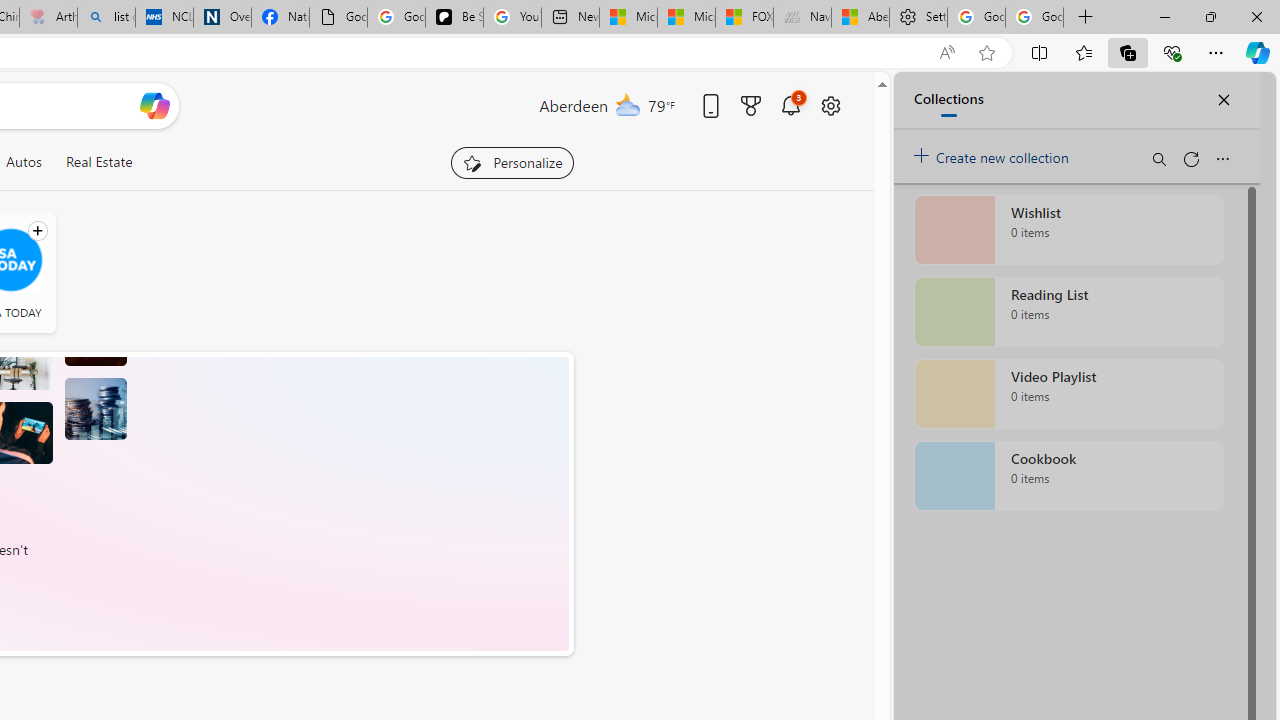  Describe the element at coordinates (98, 162) in the screenshot. I see `Real Estate` at that location.